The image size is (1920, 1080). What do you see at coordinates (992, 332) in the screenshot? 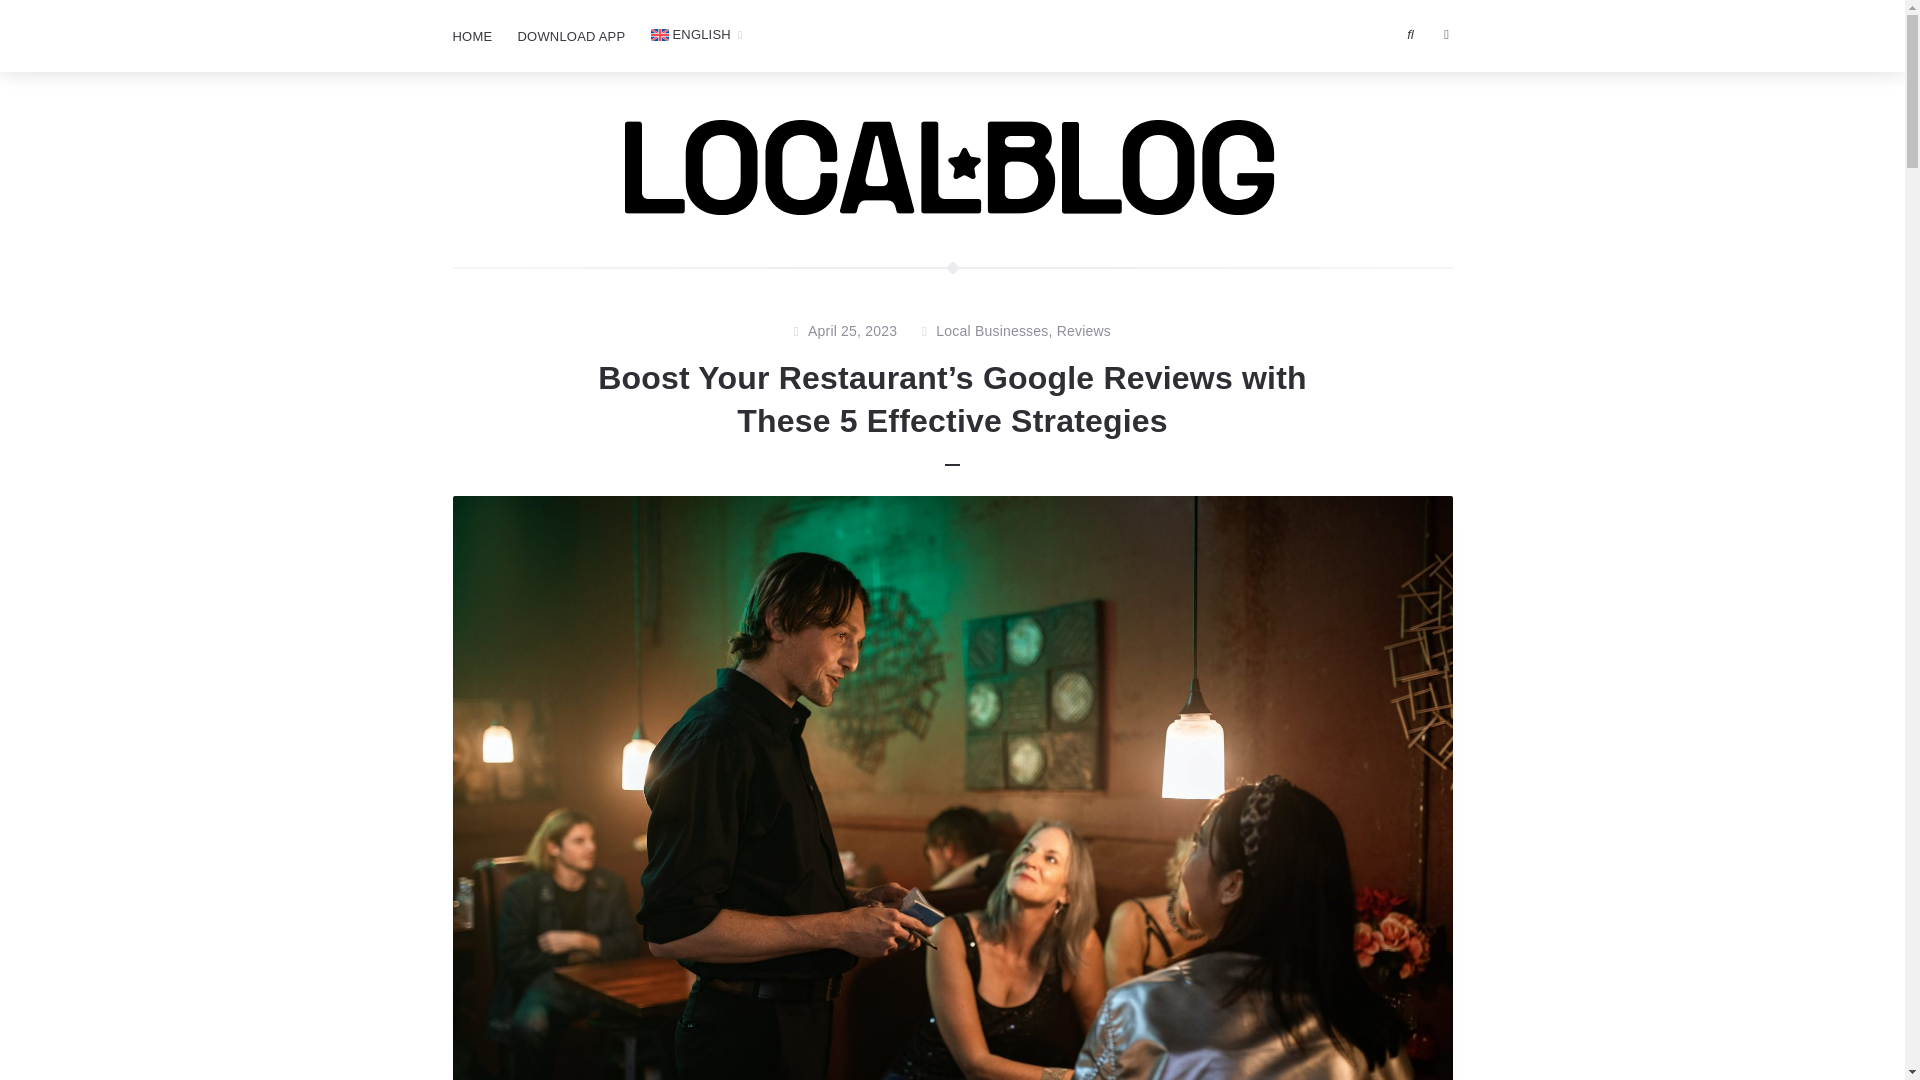
I see `Local Businesses` at bounding box center [992, 332].